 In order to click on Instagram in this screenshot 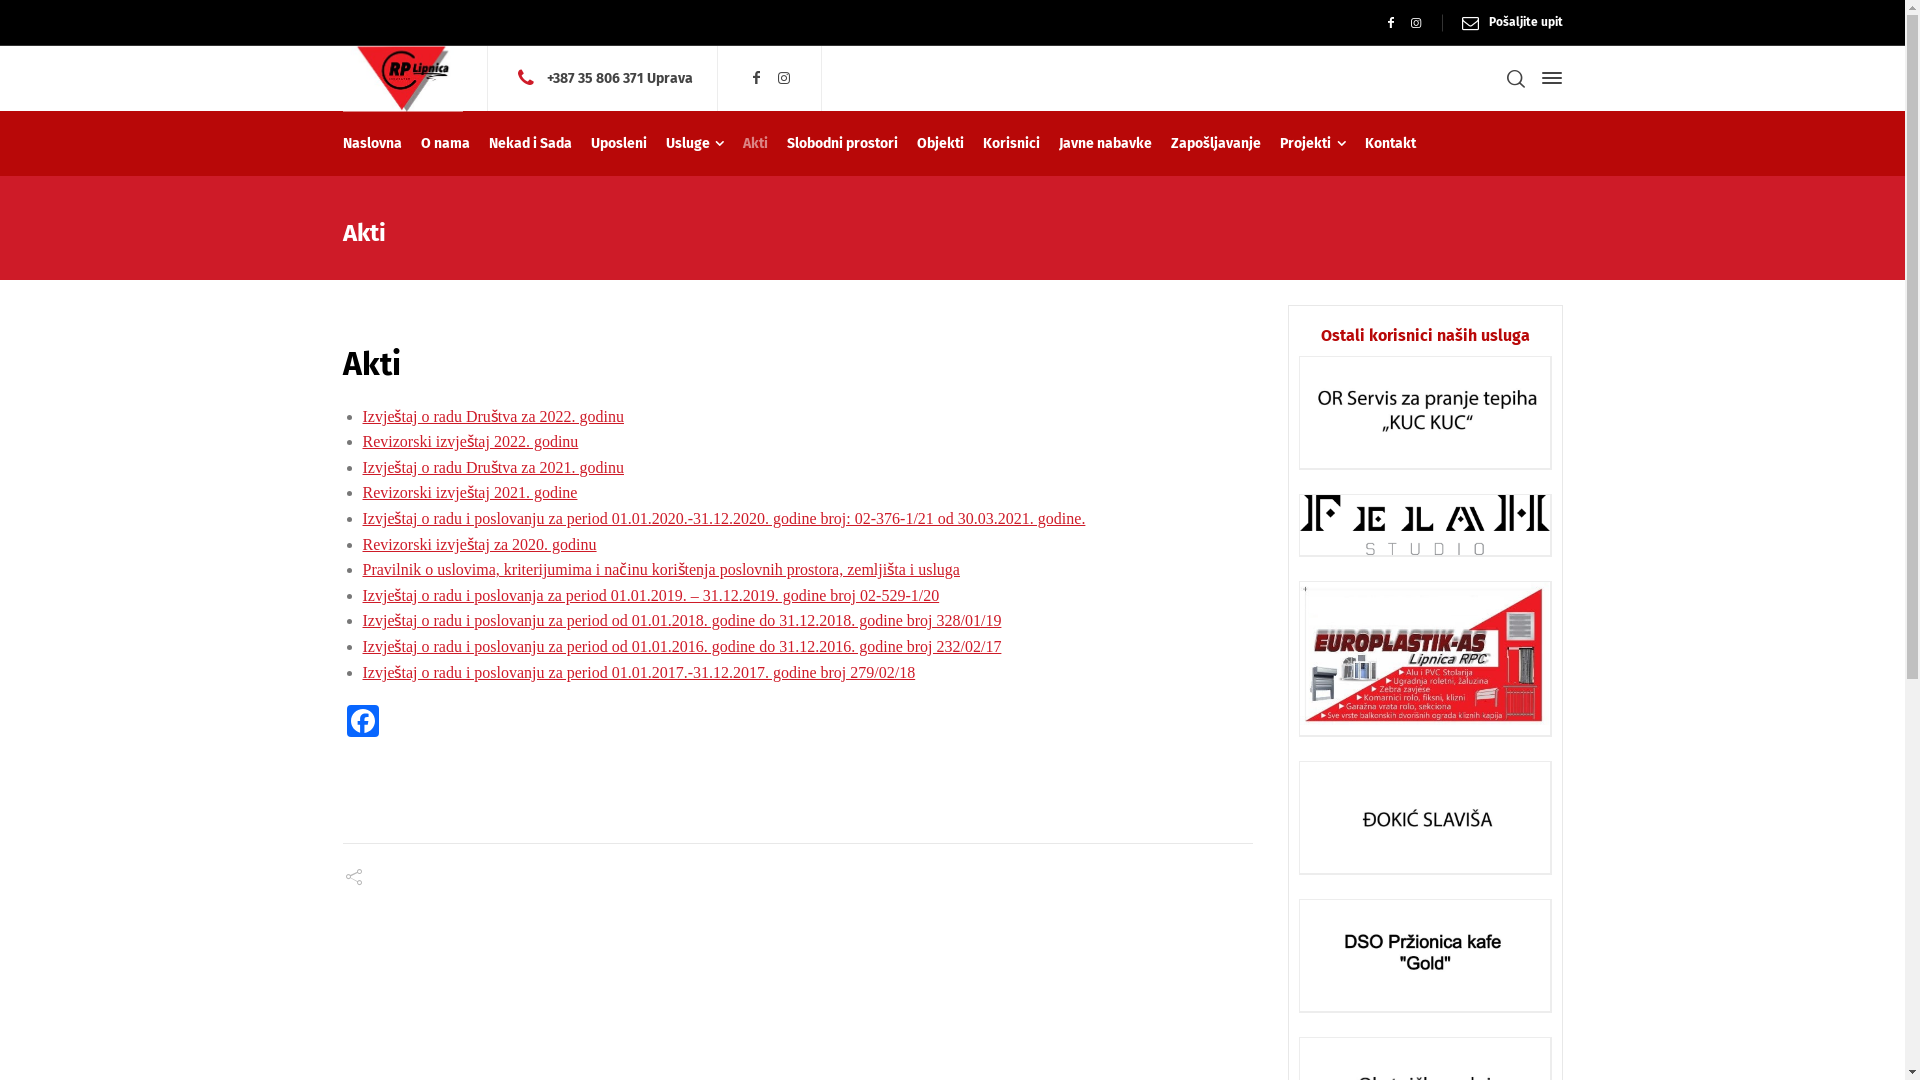, I will do `click(784, 78)`.